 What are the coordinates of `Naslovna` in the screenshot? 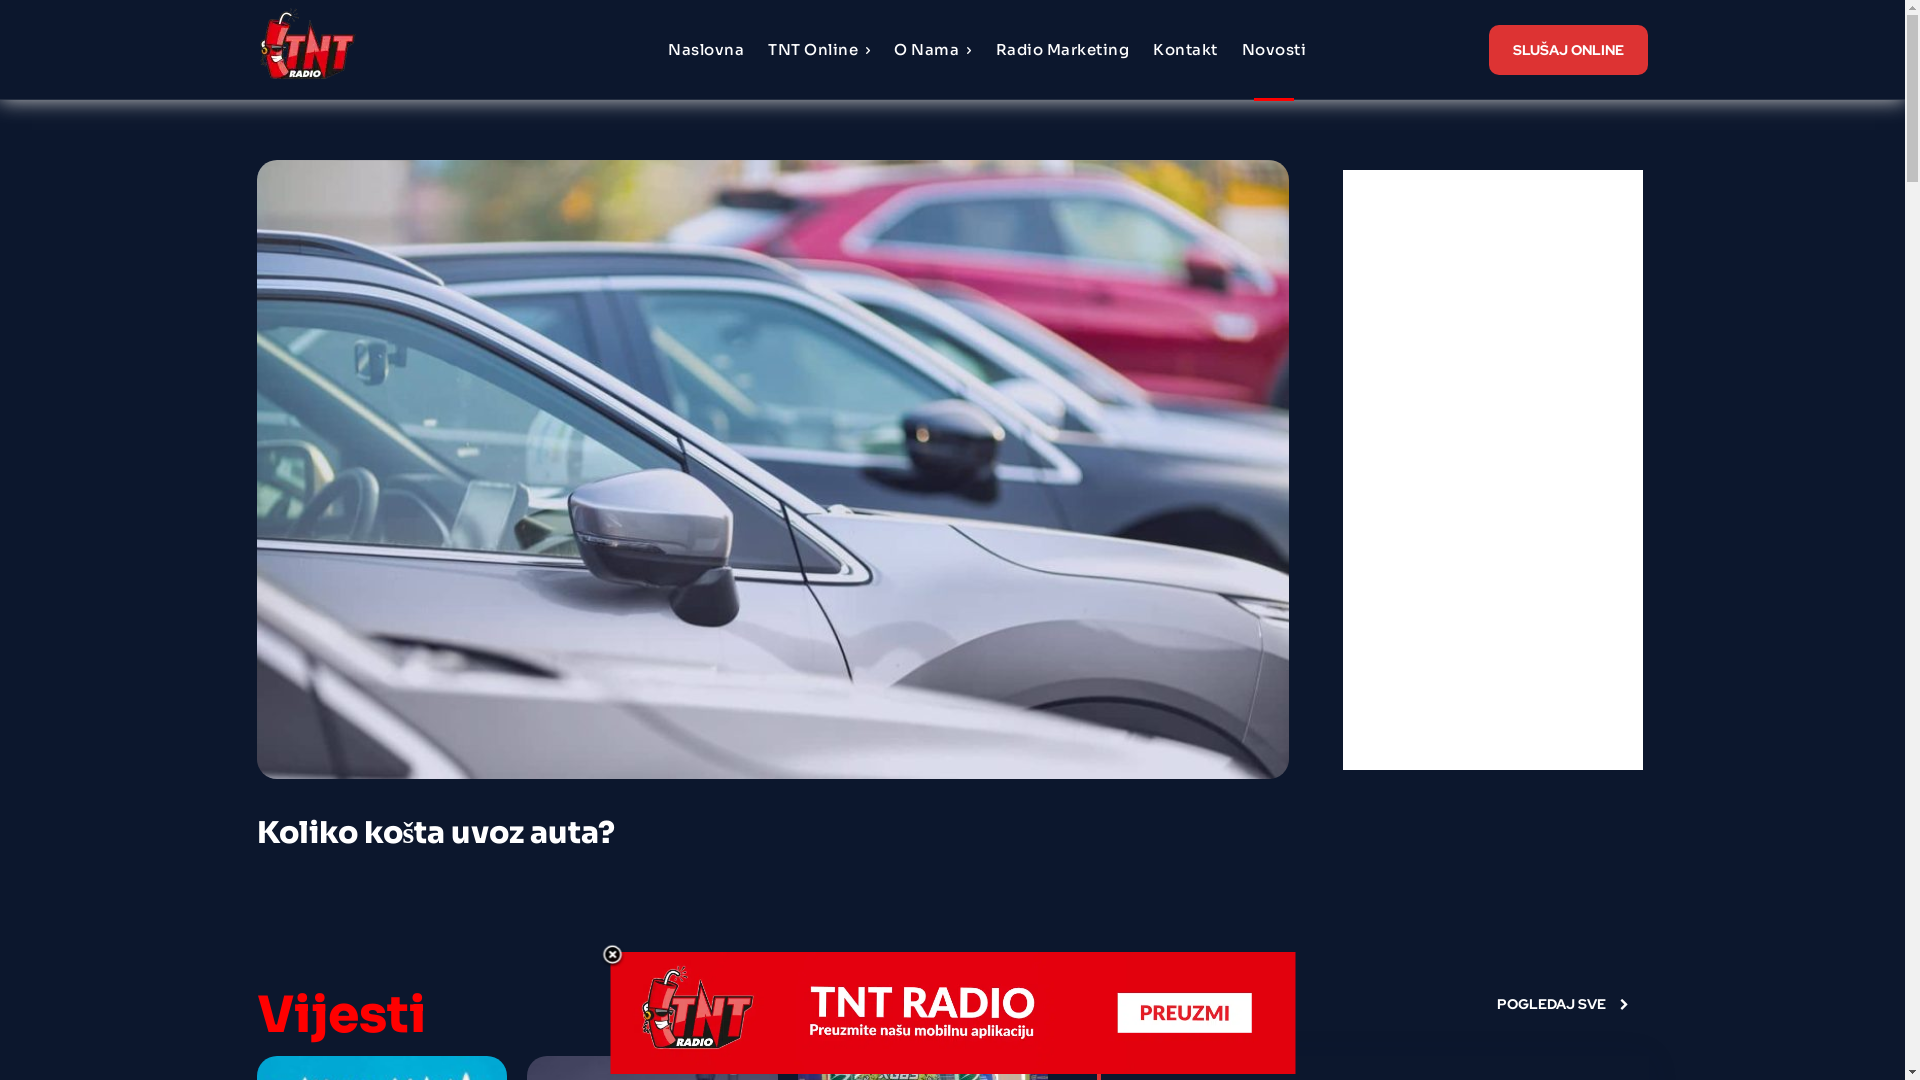 It's located at (706, 50).